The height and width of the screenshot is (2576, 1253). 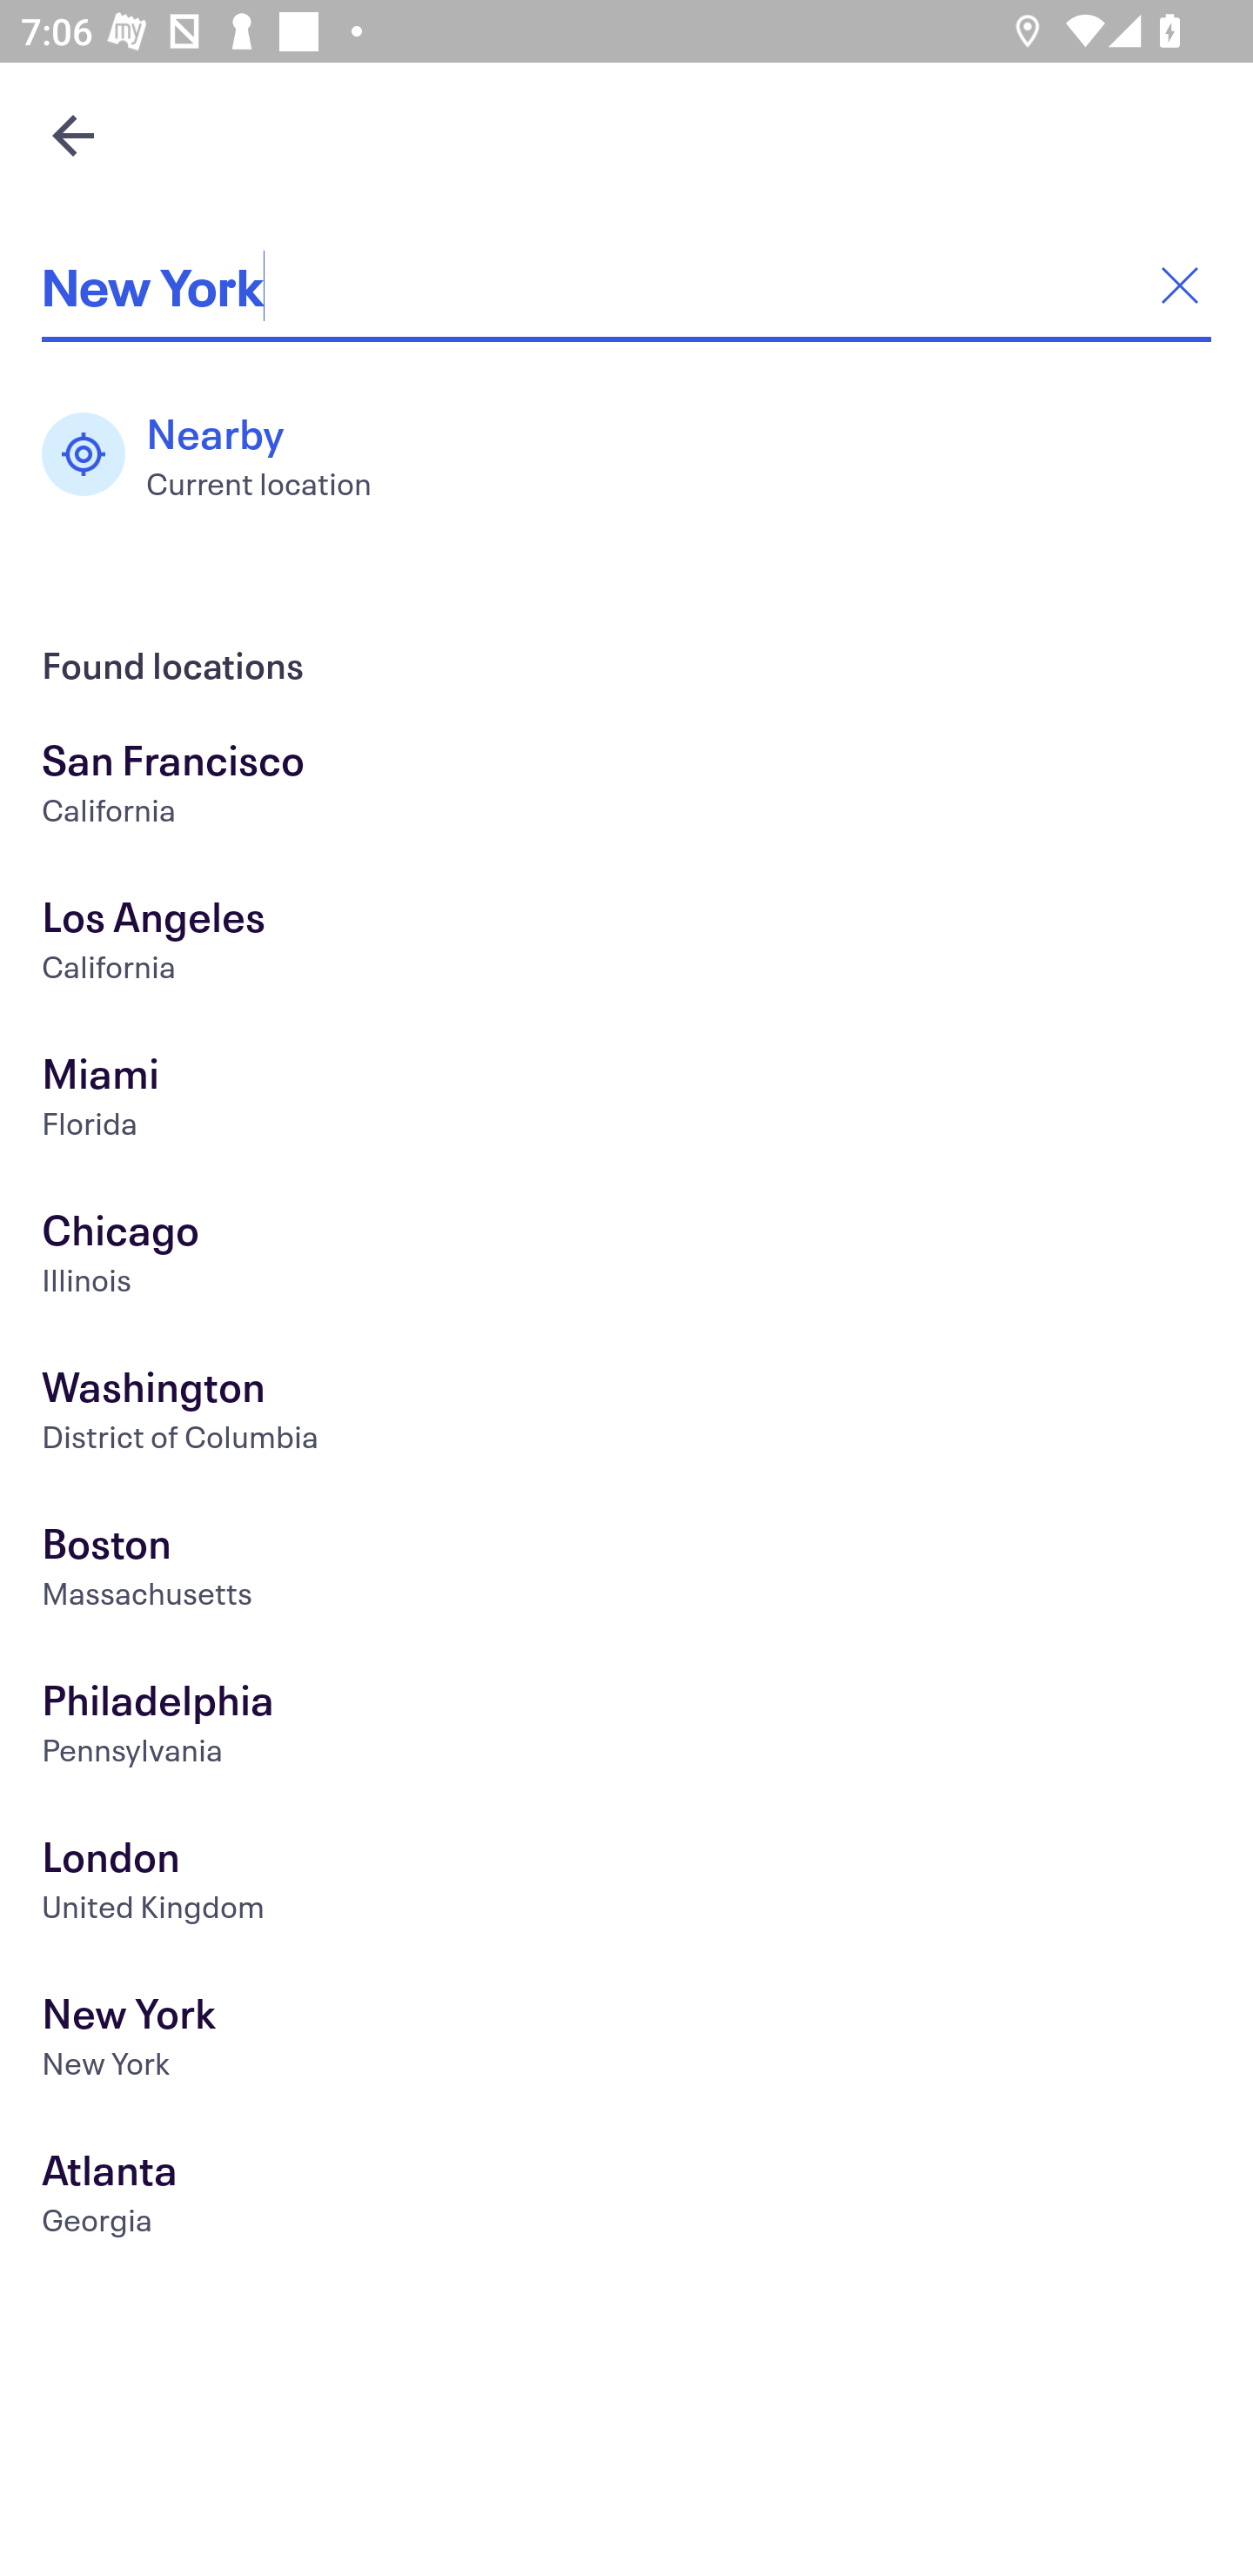 What do you see at coordinates (626, 285) in the screenshot?
I see `New York` at bounding box center [626, 285].